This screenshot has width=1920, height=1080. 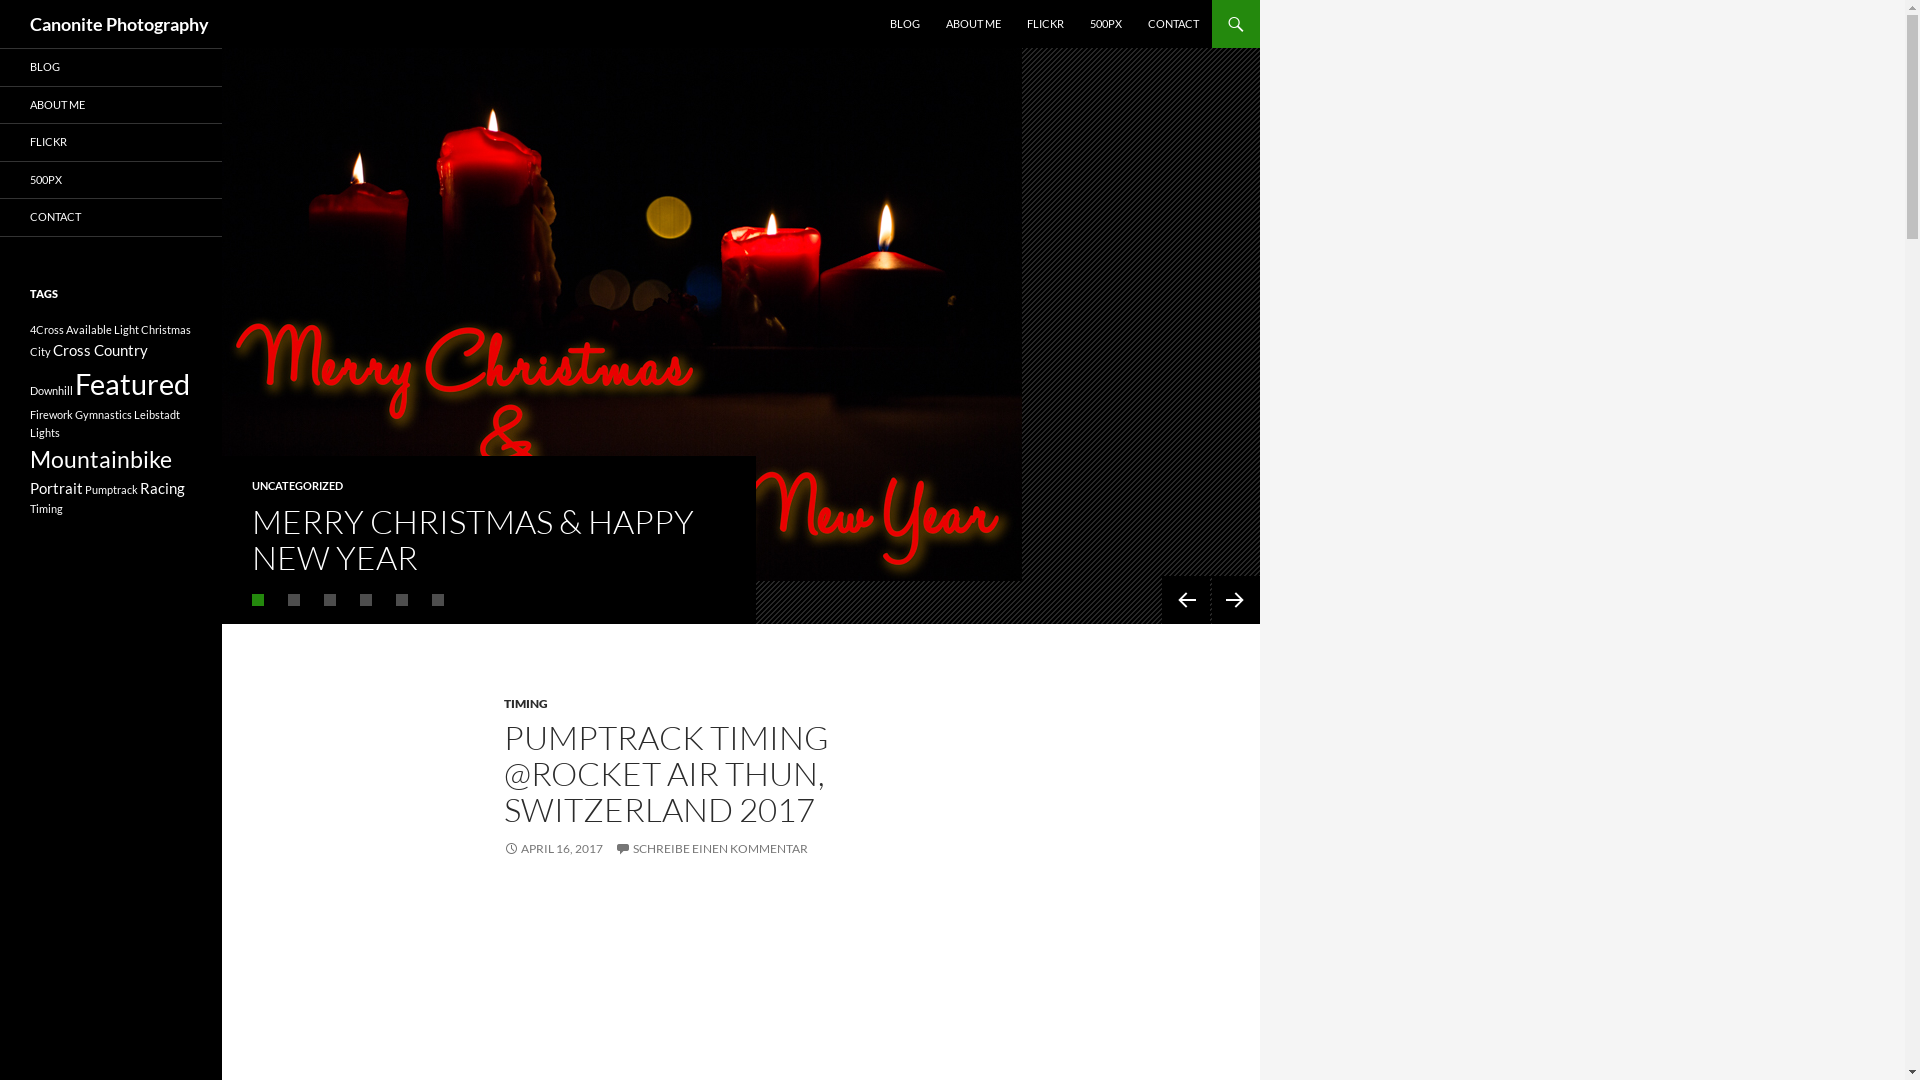 What do you see at coordinates (46, 508) in the screenshot?
I see `Timing` at bounding box center [46, 508].